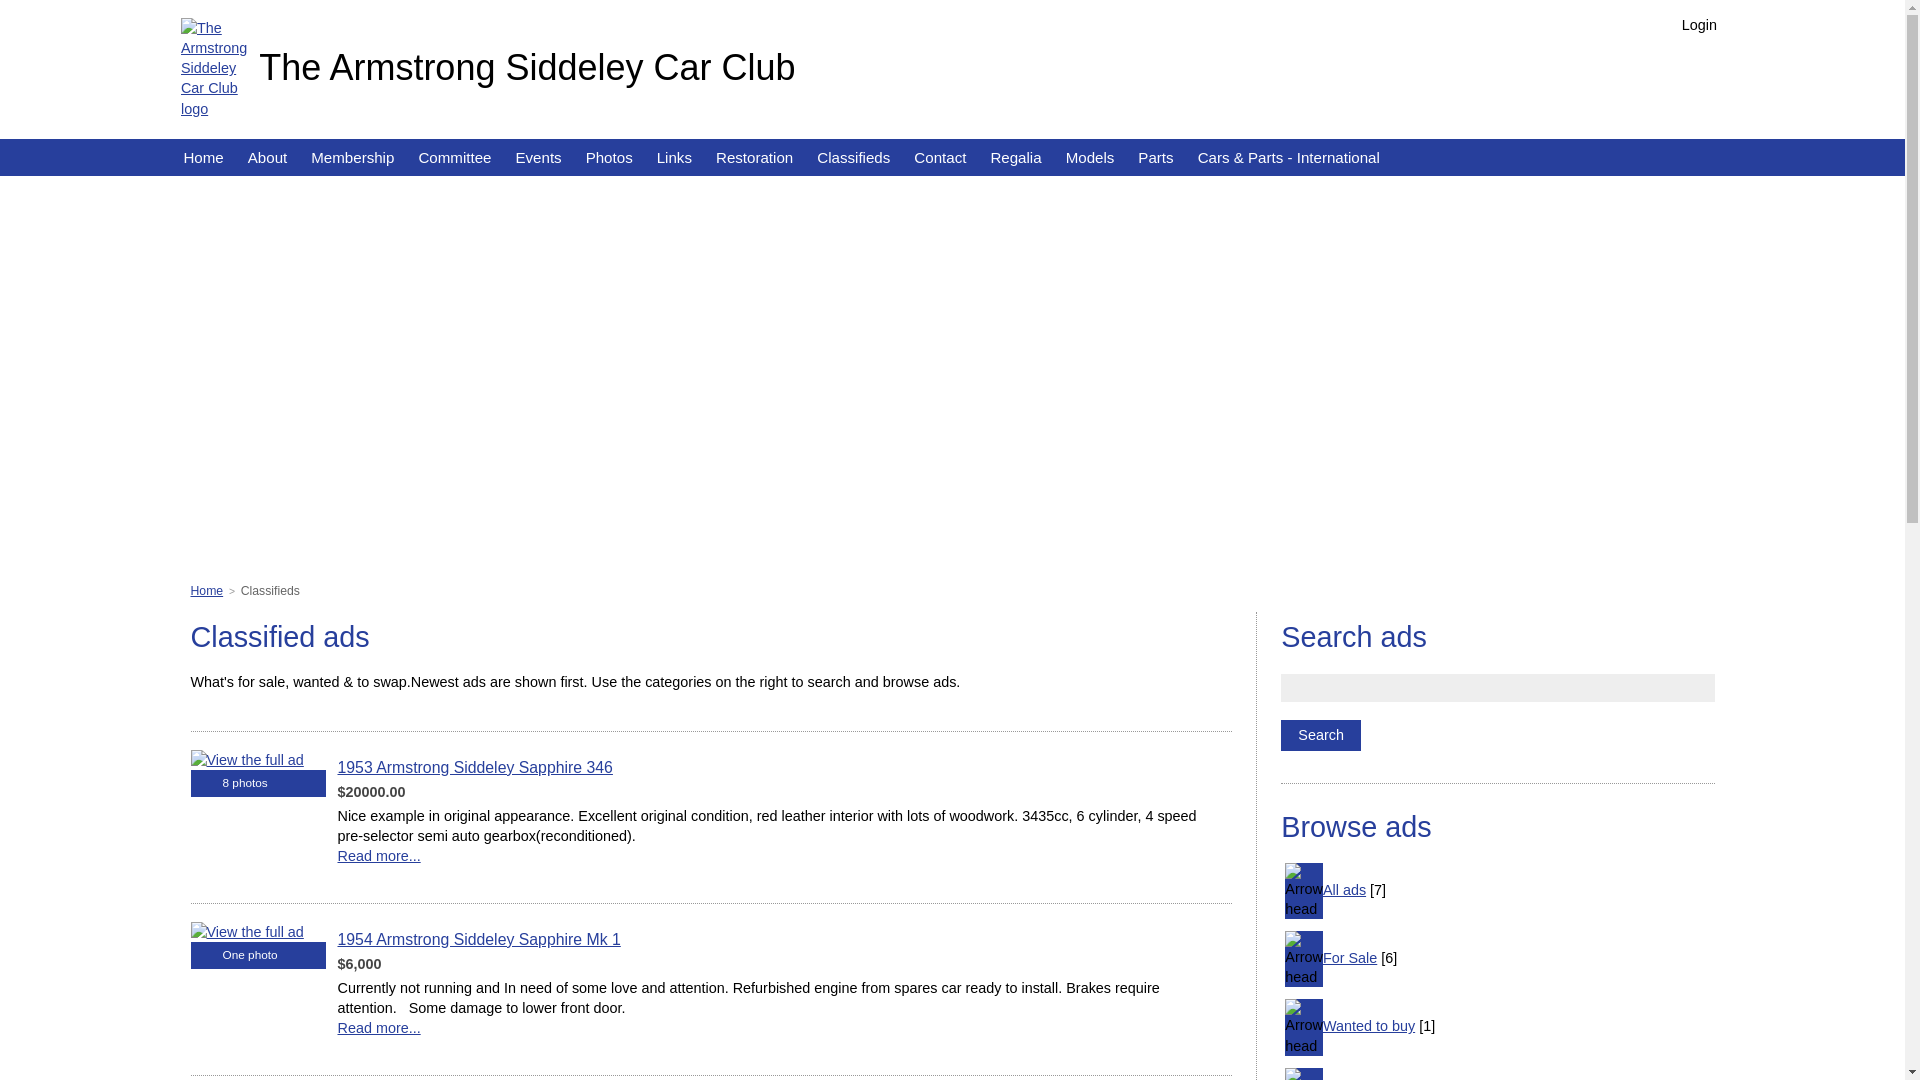 The width and height of the screenshot is (1920, 1080). What do you see at coordinates (1156, 158) in the screenshot?
I see `Parts` at bounding box center [1156, 158].